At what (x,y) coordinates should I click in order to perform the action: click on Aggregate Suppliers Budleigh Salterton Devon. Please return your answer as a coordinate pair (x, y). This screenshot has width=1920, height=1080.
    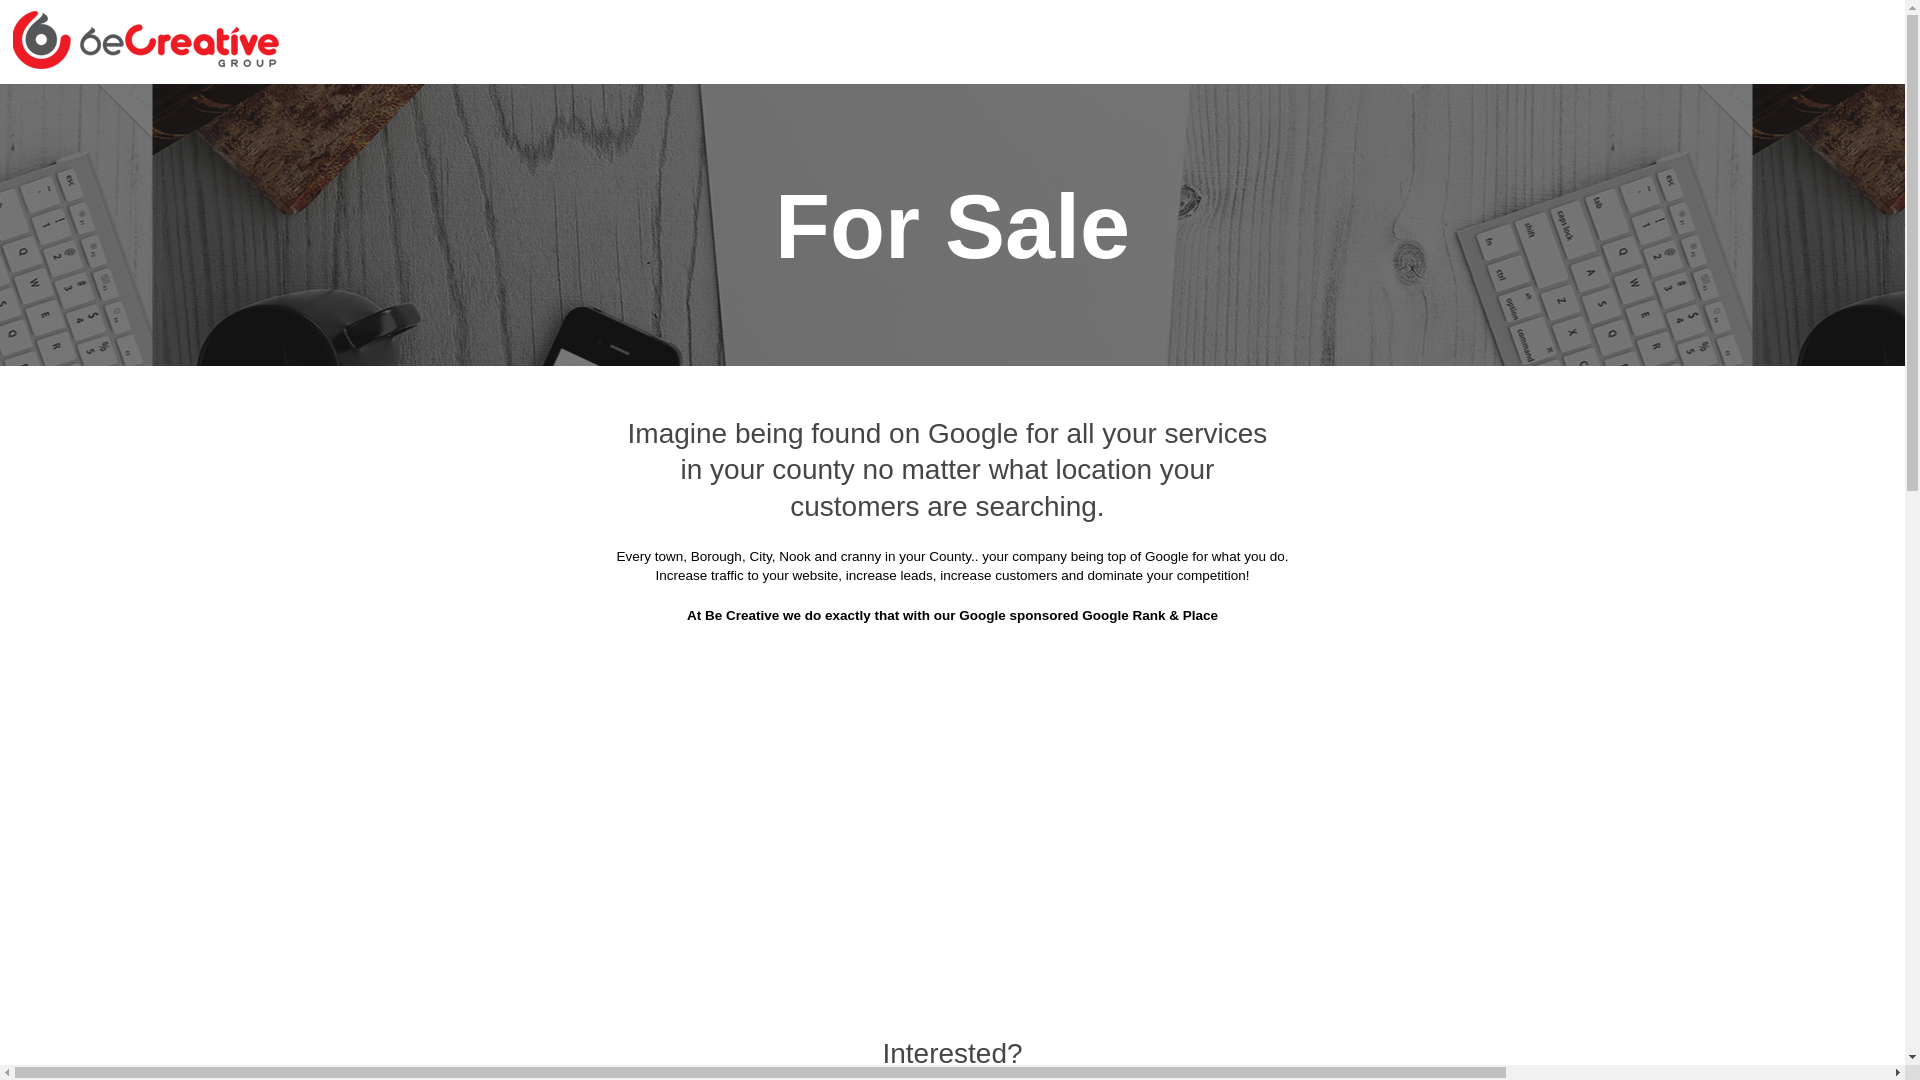
    Looking at the image, I should click on (768, 259).